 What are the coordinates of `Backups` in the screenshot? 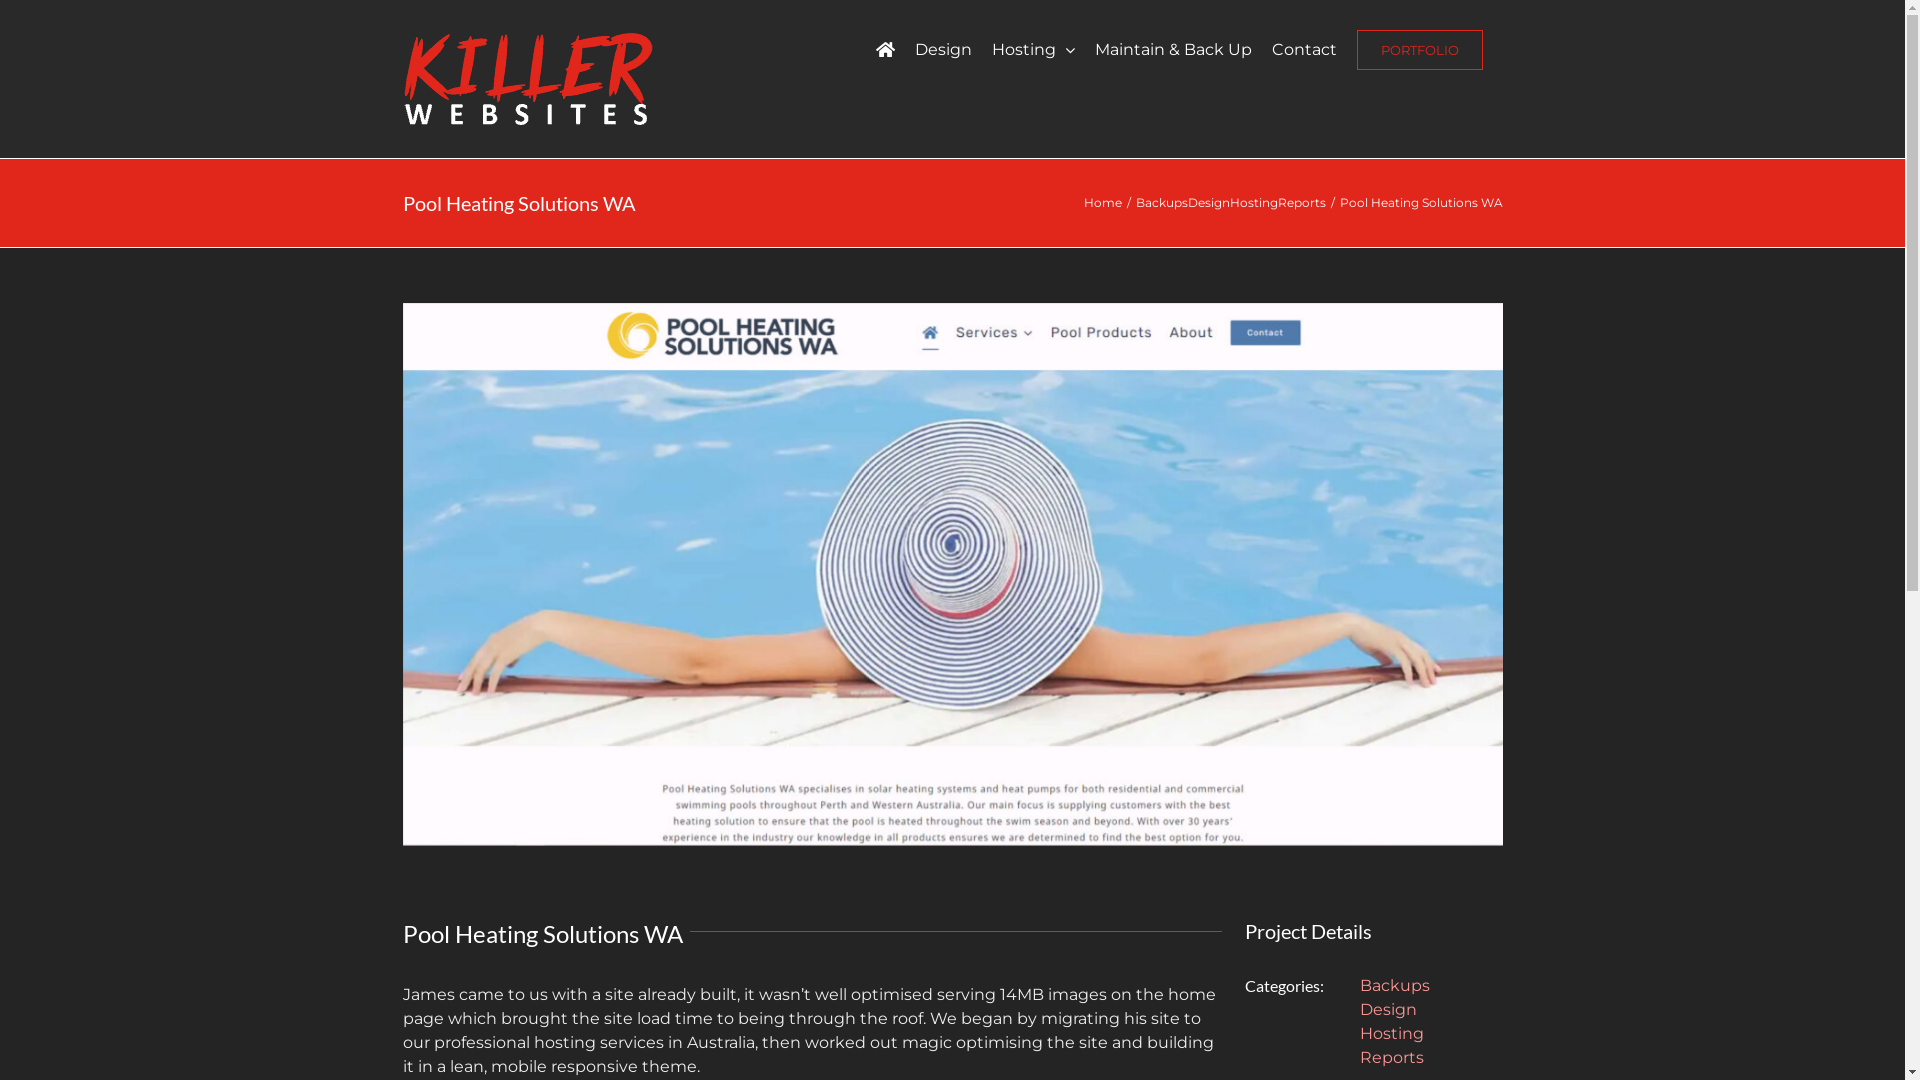 It's located at (1162, 202).